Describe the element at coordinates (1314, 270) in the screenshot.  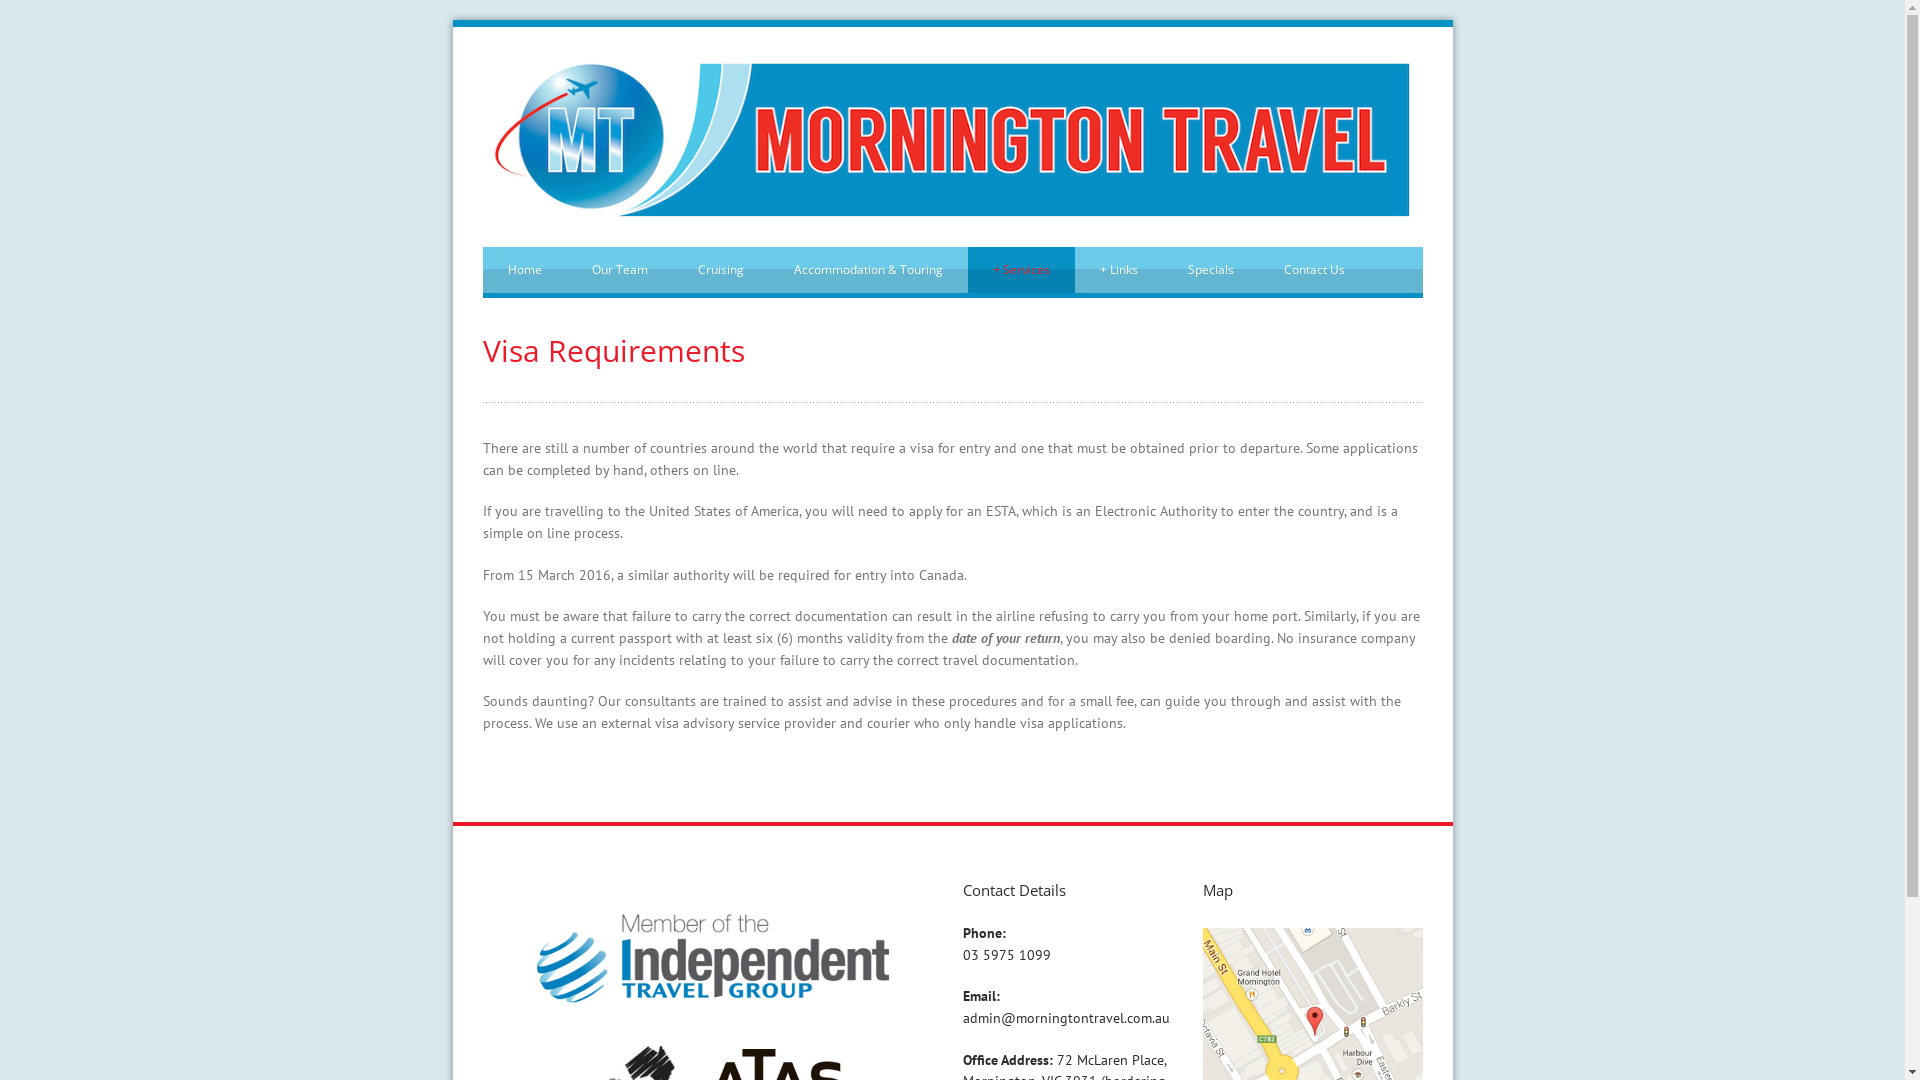
I see `Contact Us` at that location.